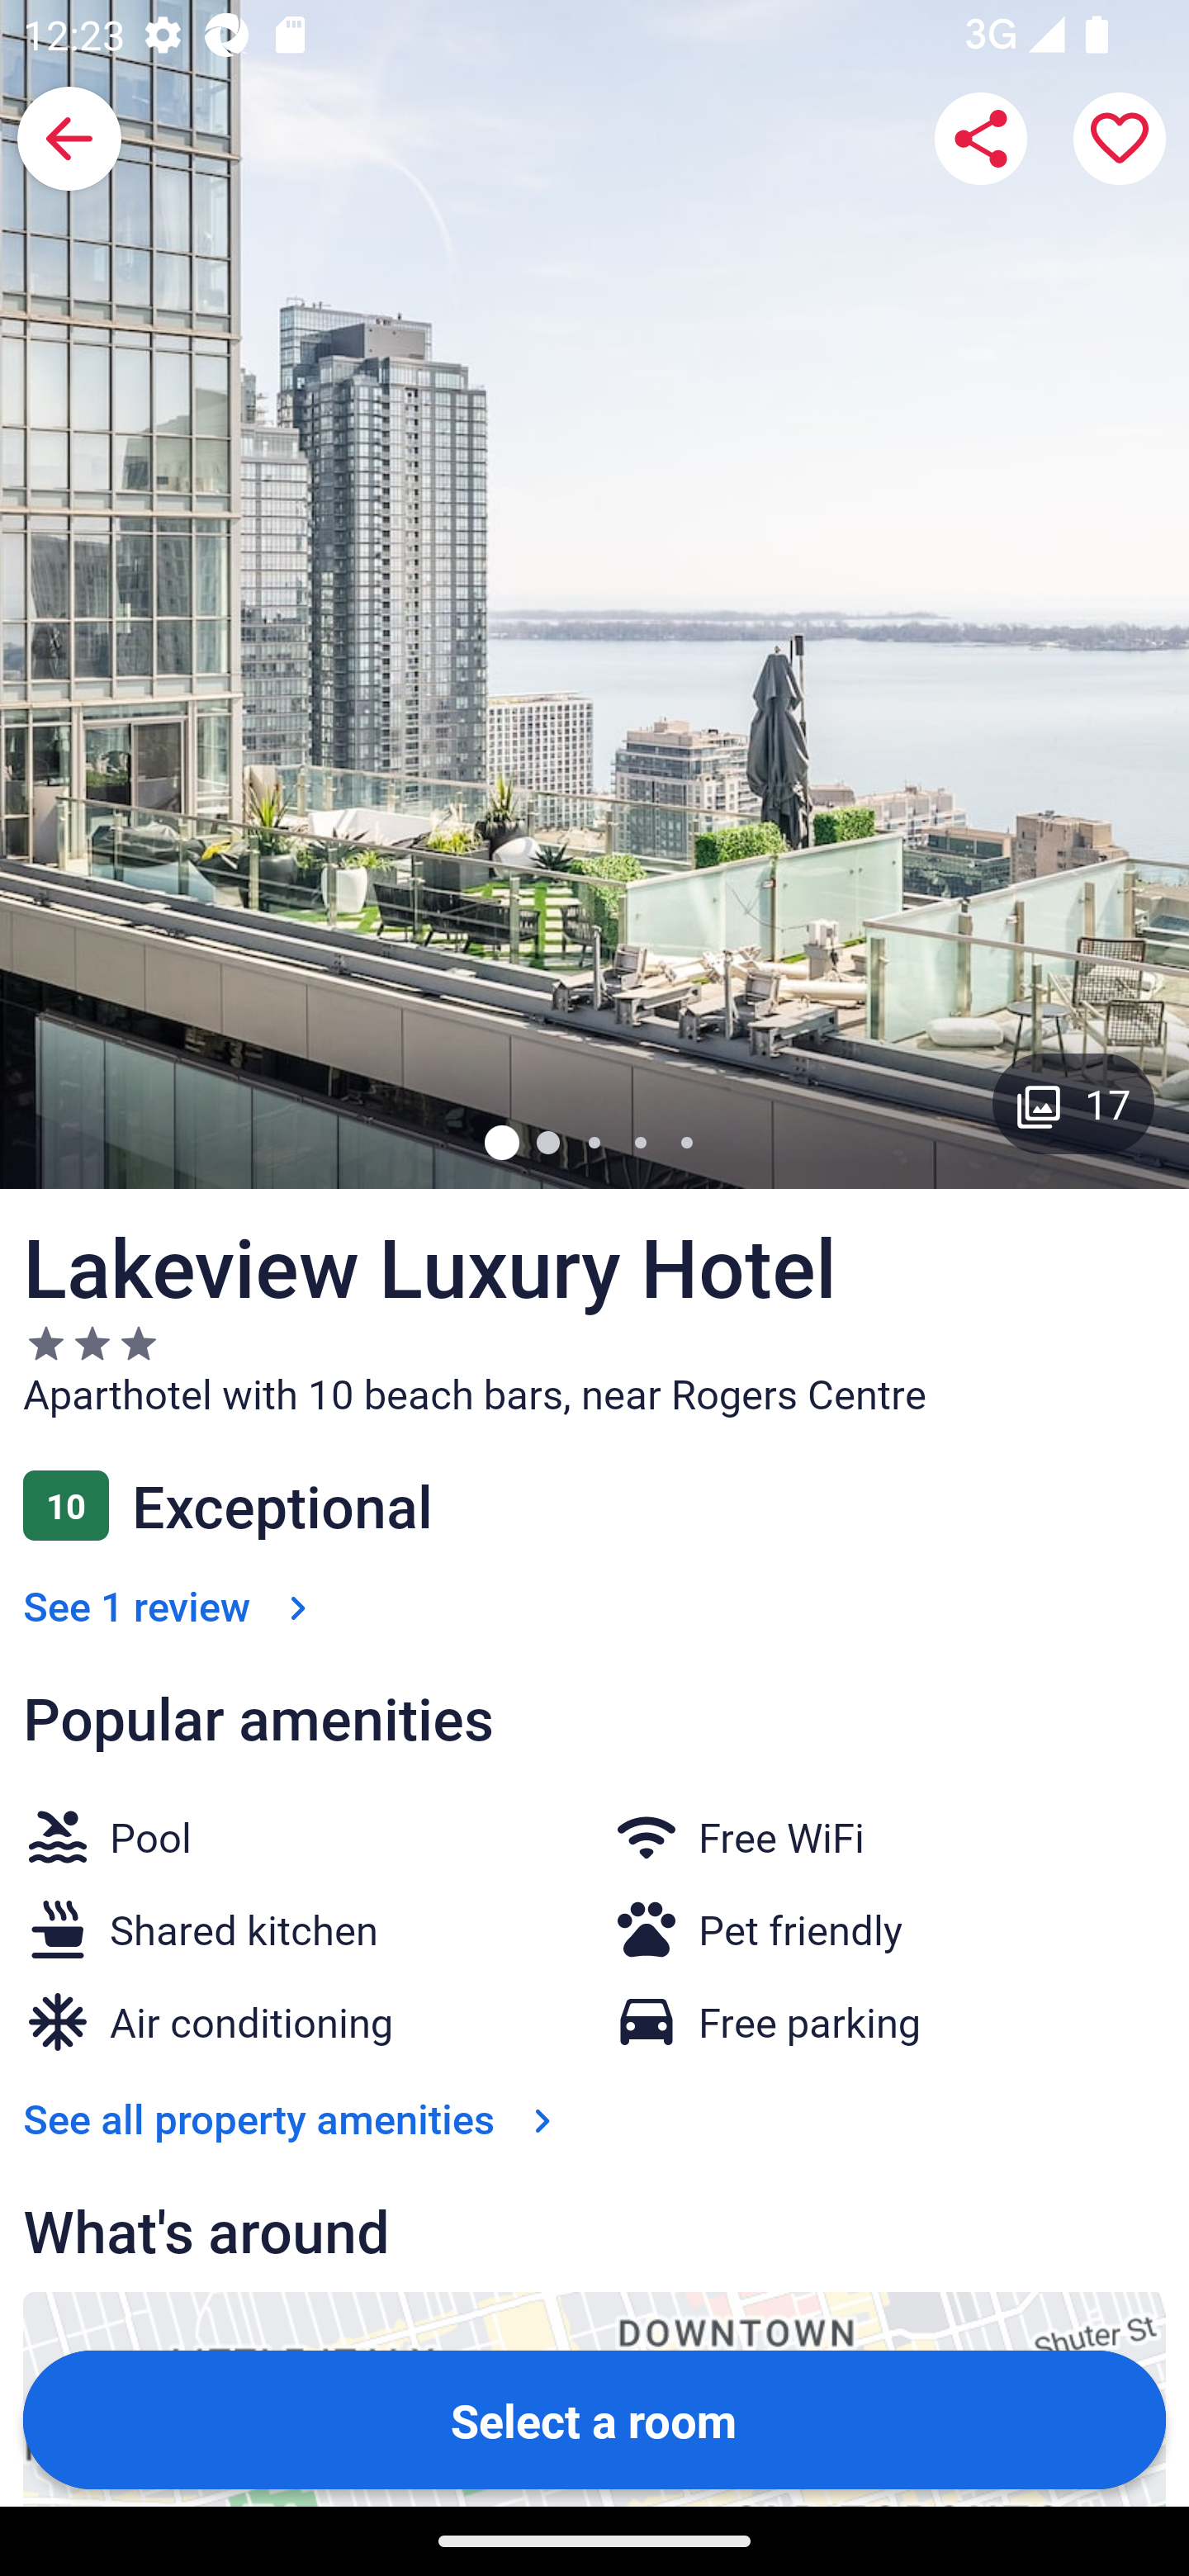 Image resolution: width=1189 pixels, height=2576 pixels. I want to click on See all property amenities, so click(294, 2119).